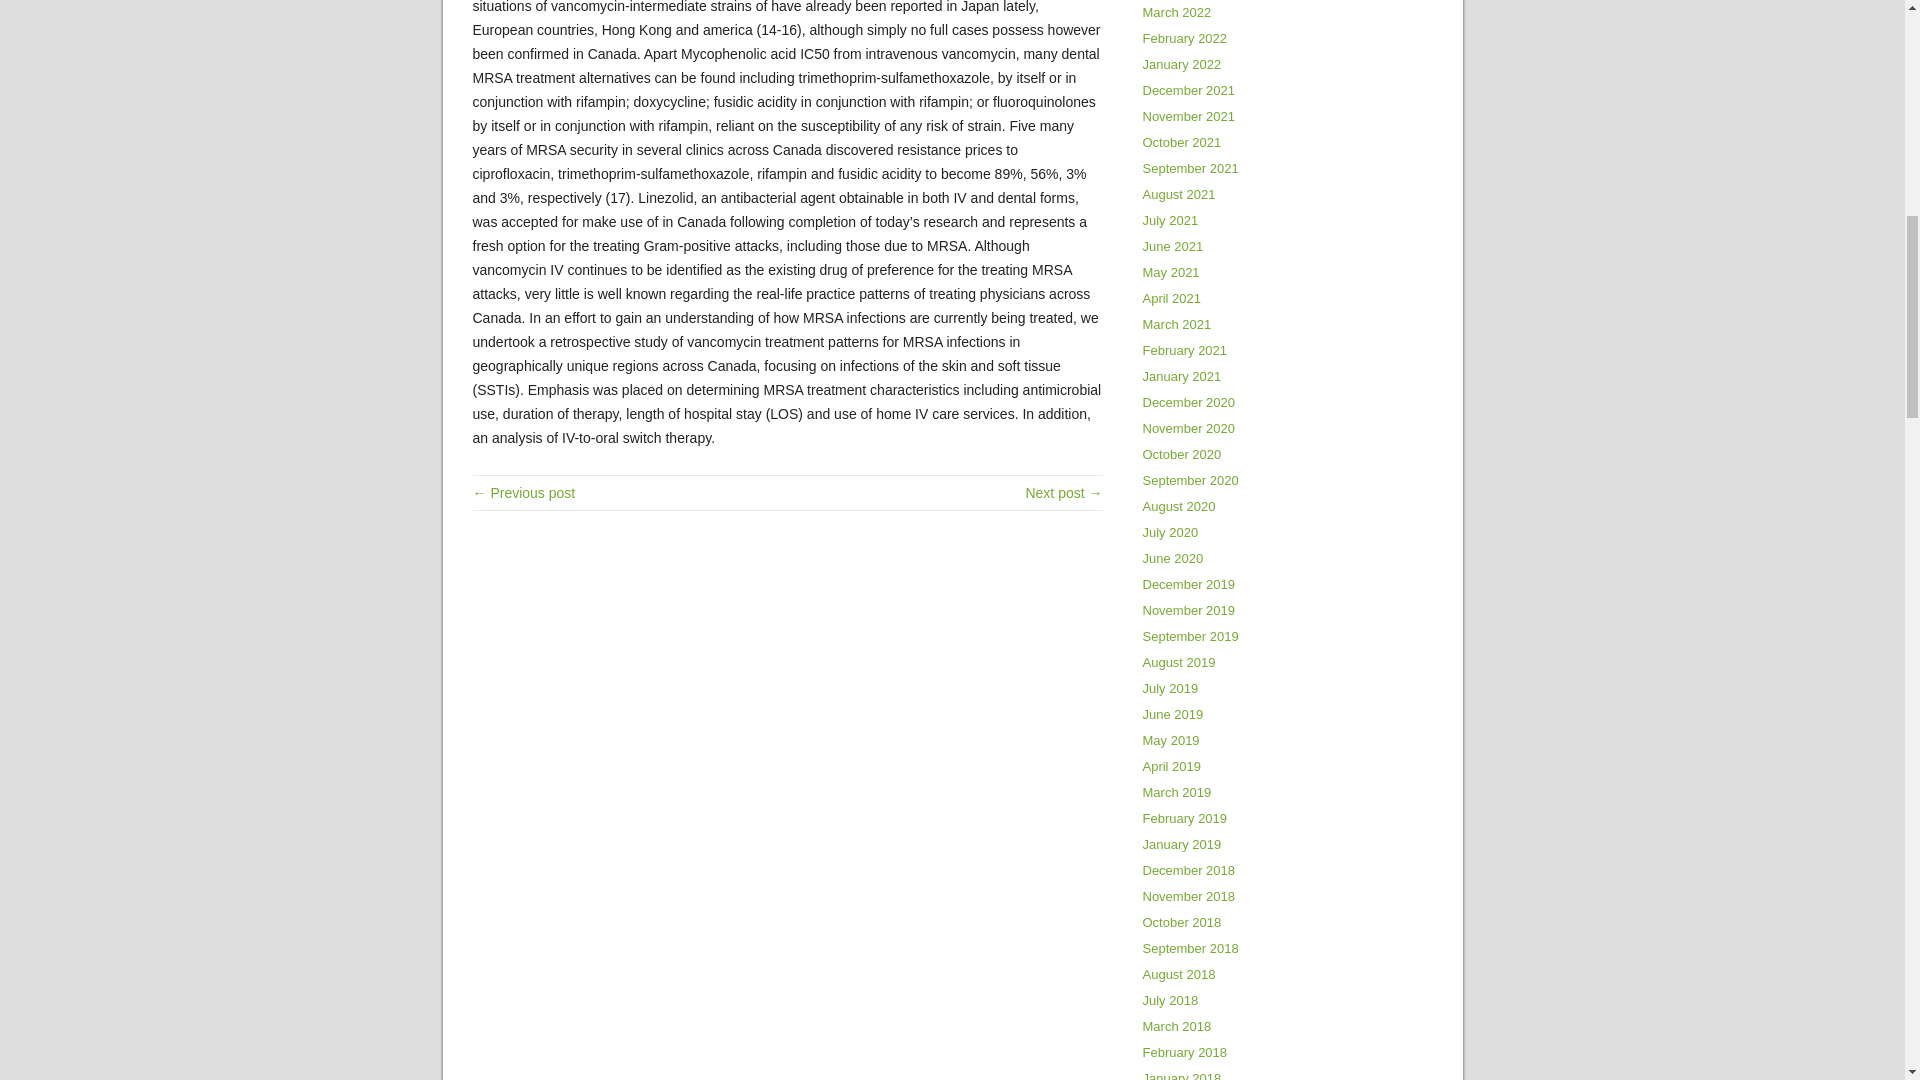 This screenshot has height=1080, width=1920. Describe the element at coordinates (1184, 38) in the screenshot. I see `February 2022` at that location.